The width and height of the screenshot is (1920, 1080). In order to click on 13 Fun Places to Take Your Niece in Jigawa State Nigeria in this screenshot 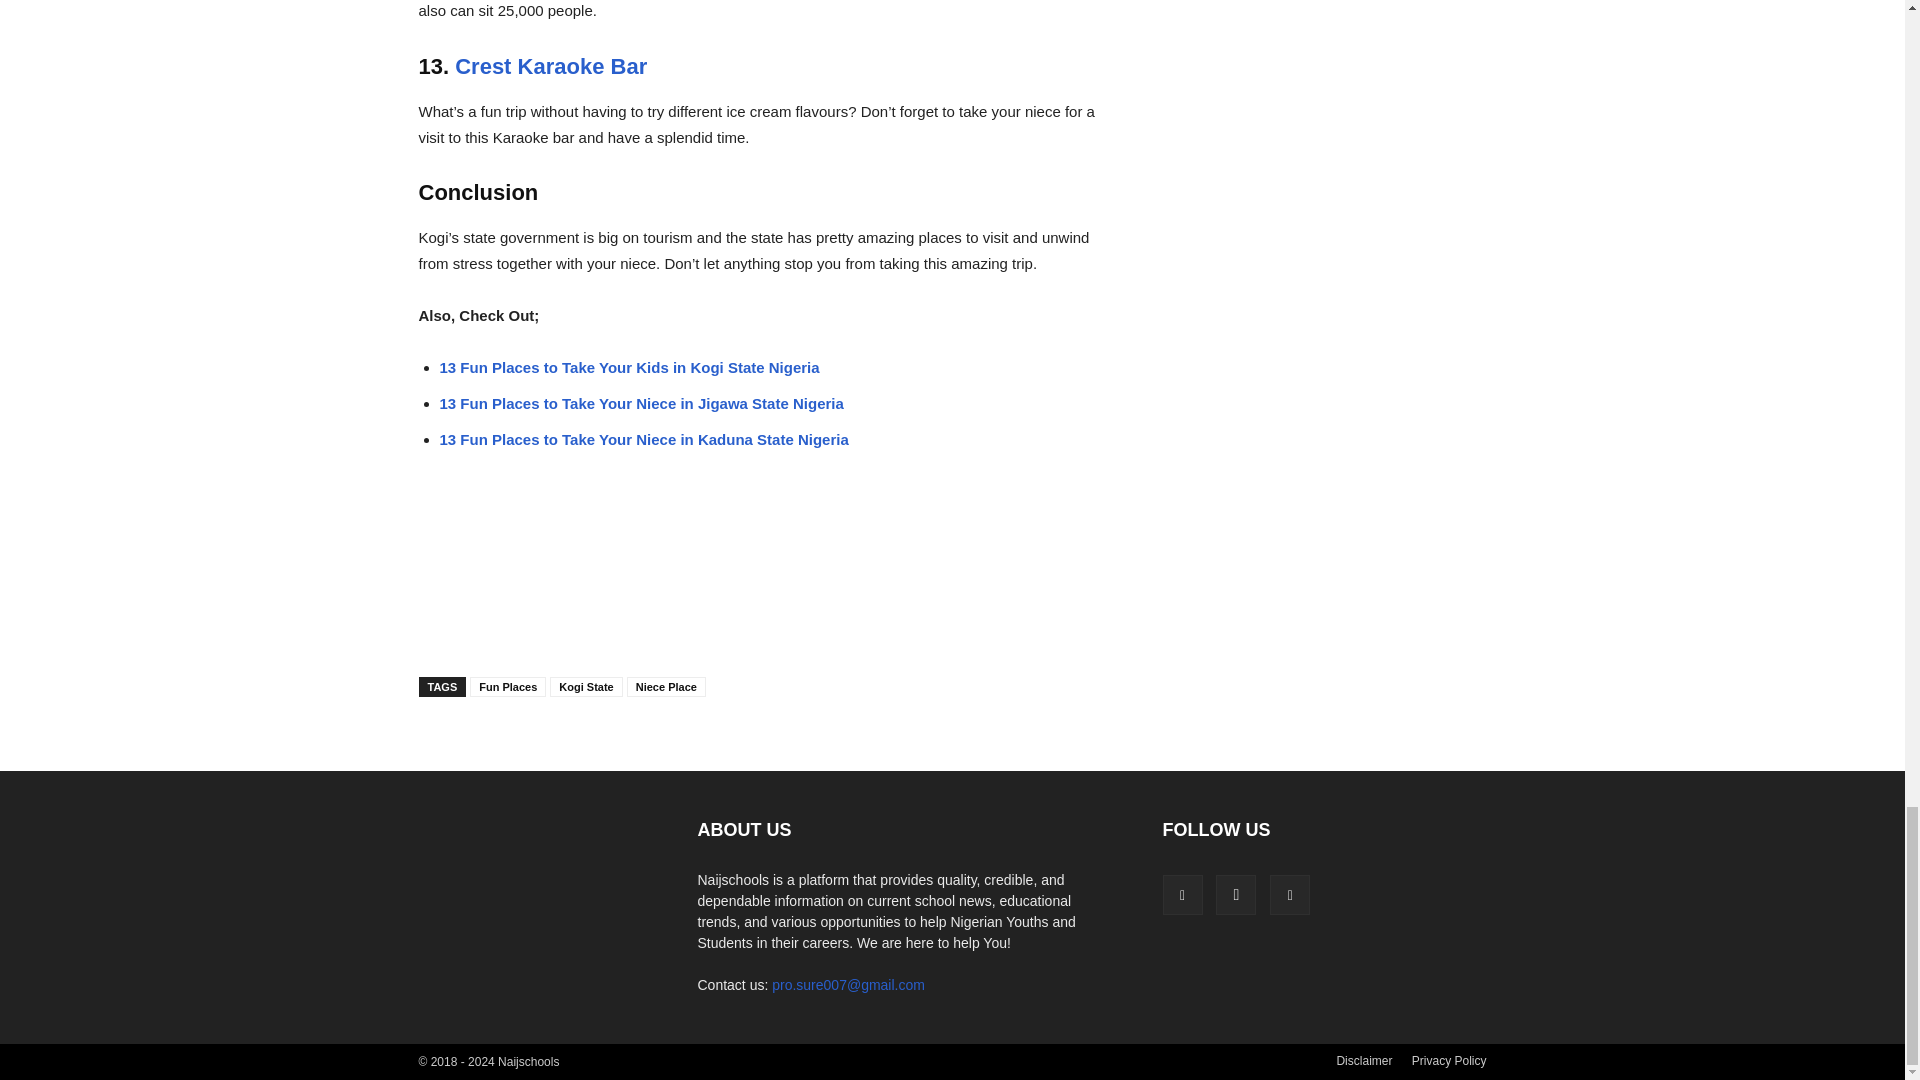, I will do `click(642, 403)`.